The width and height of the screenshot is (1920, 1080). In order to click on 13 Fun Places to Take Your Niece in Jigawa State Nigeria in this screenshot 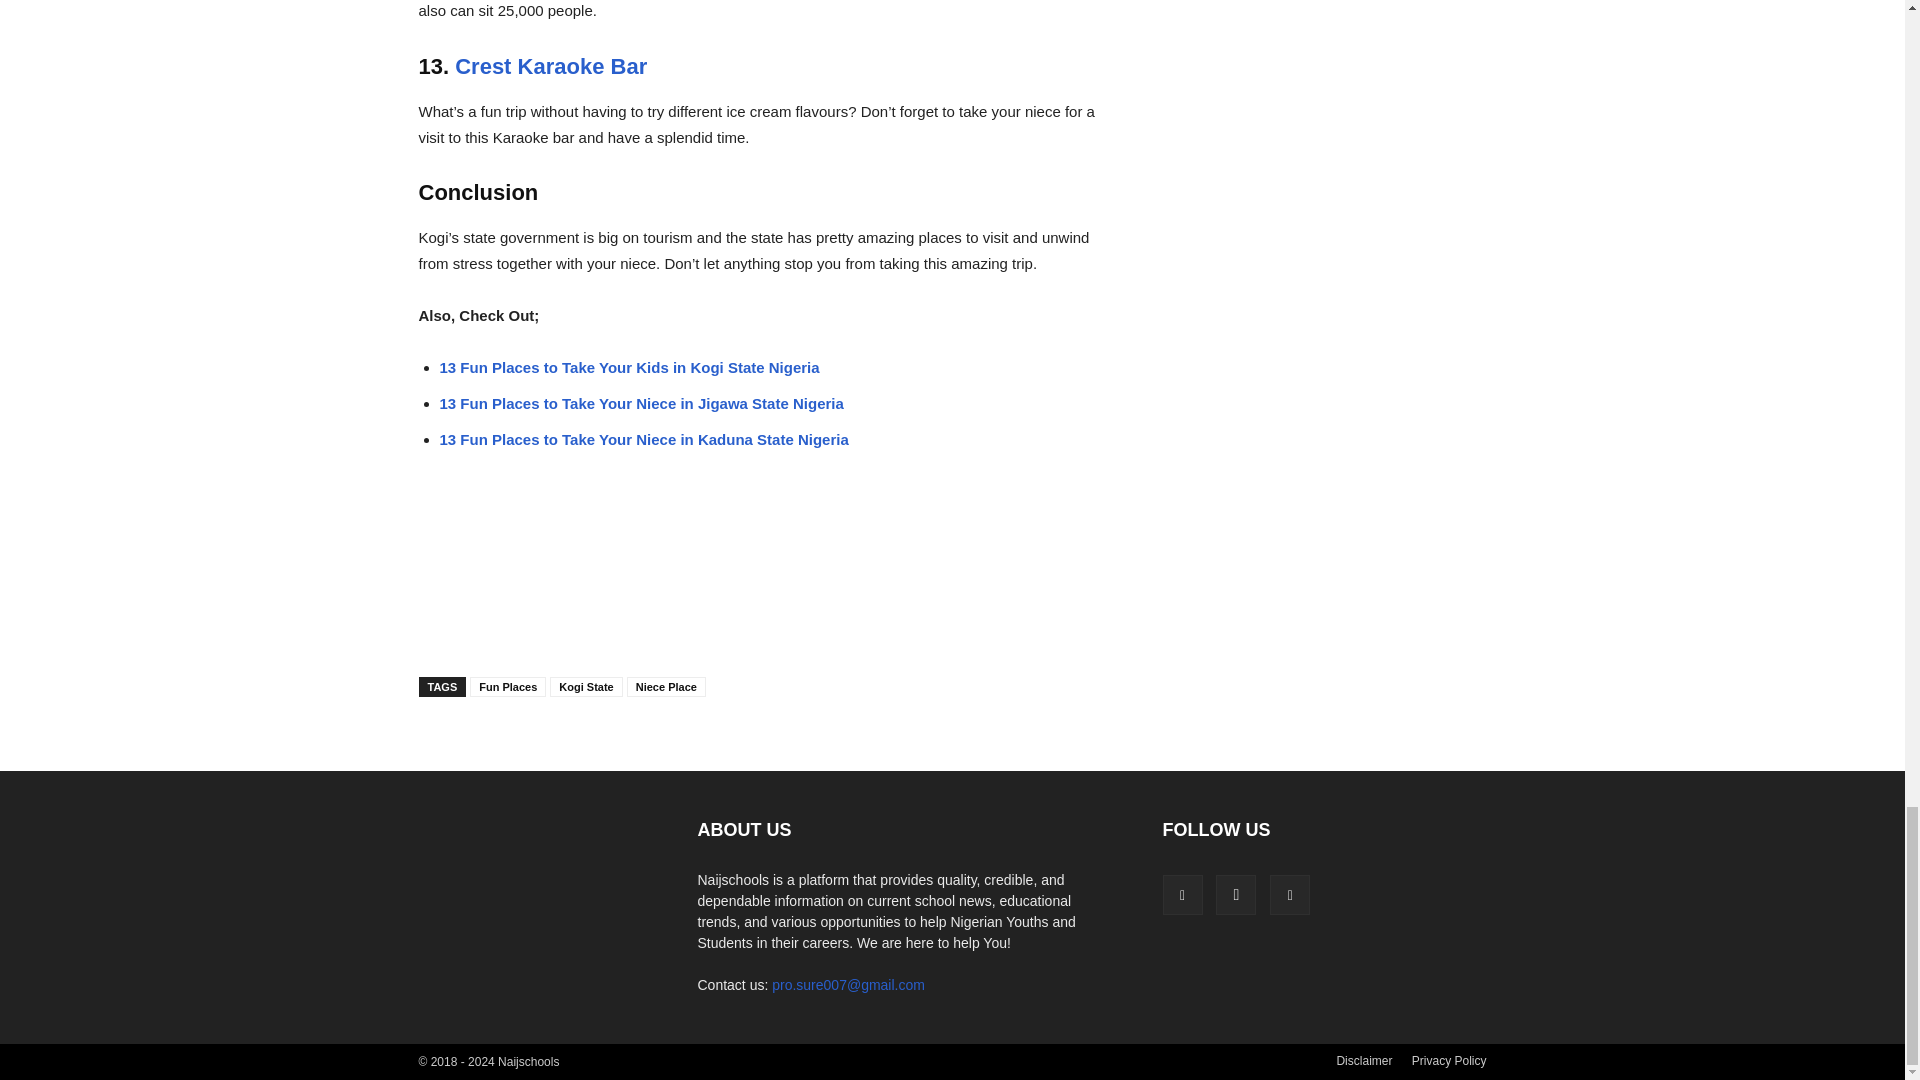, I will do `click(642, 403)`.